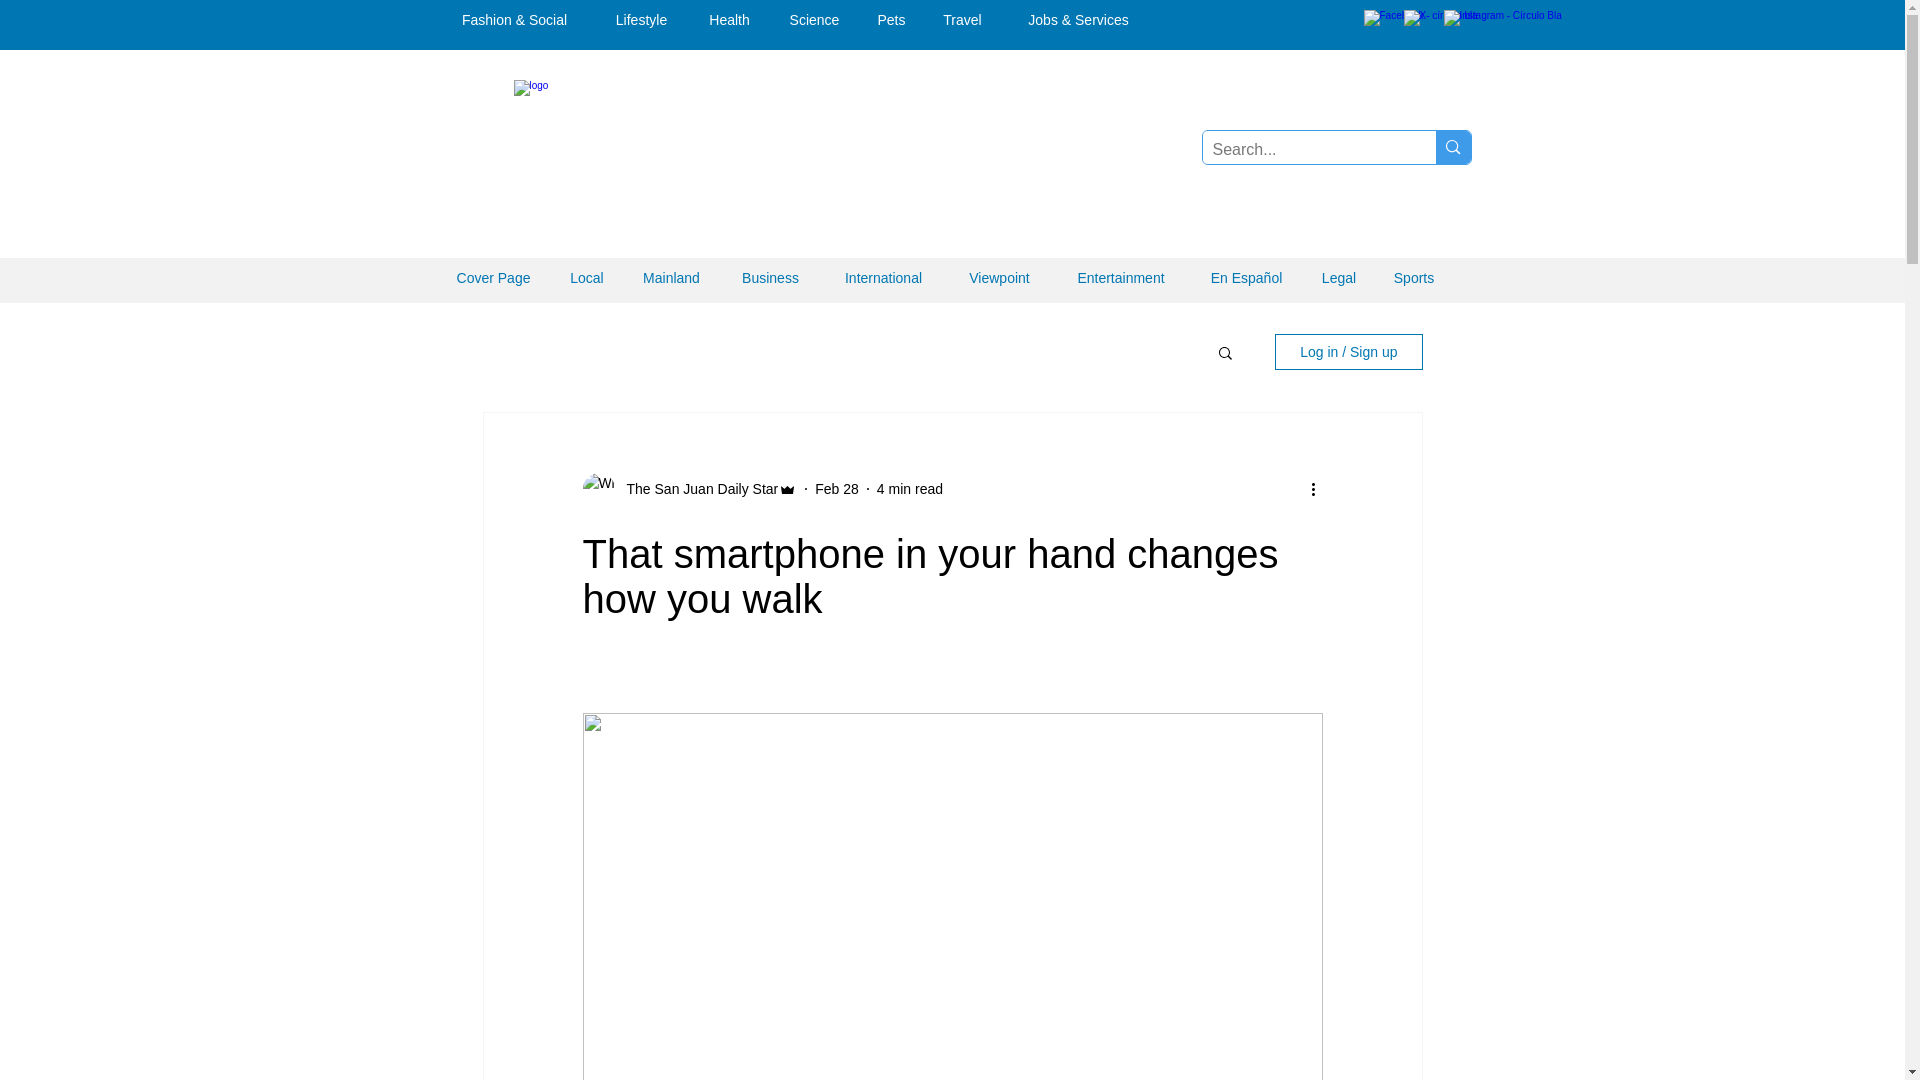 The image size is (1920, 1080). Describe the element at coordinates (910, 487) in the screenshot. I see `4 min read` at that location.